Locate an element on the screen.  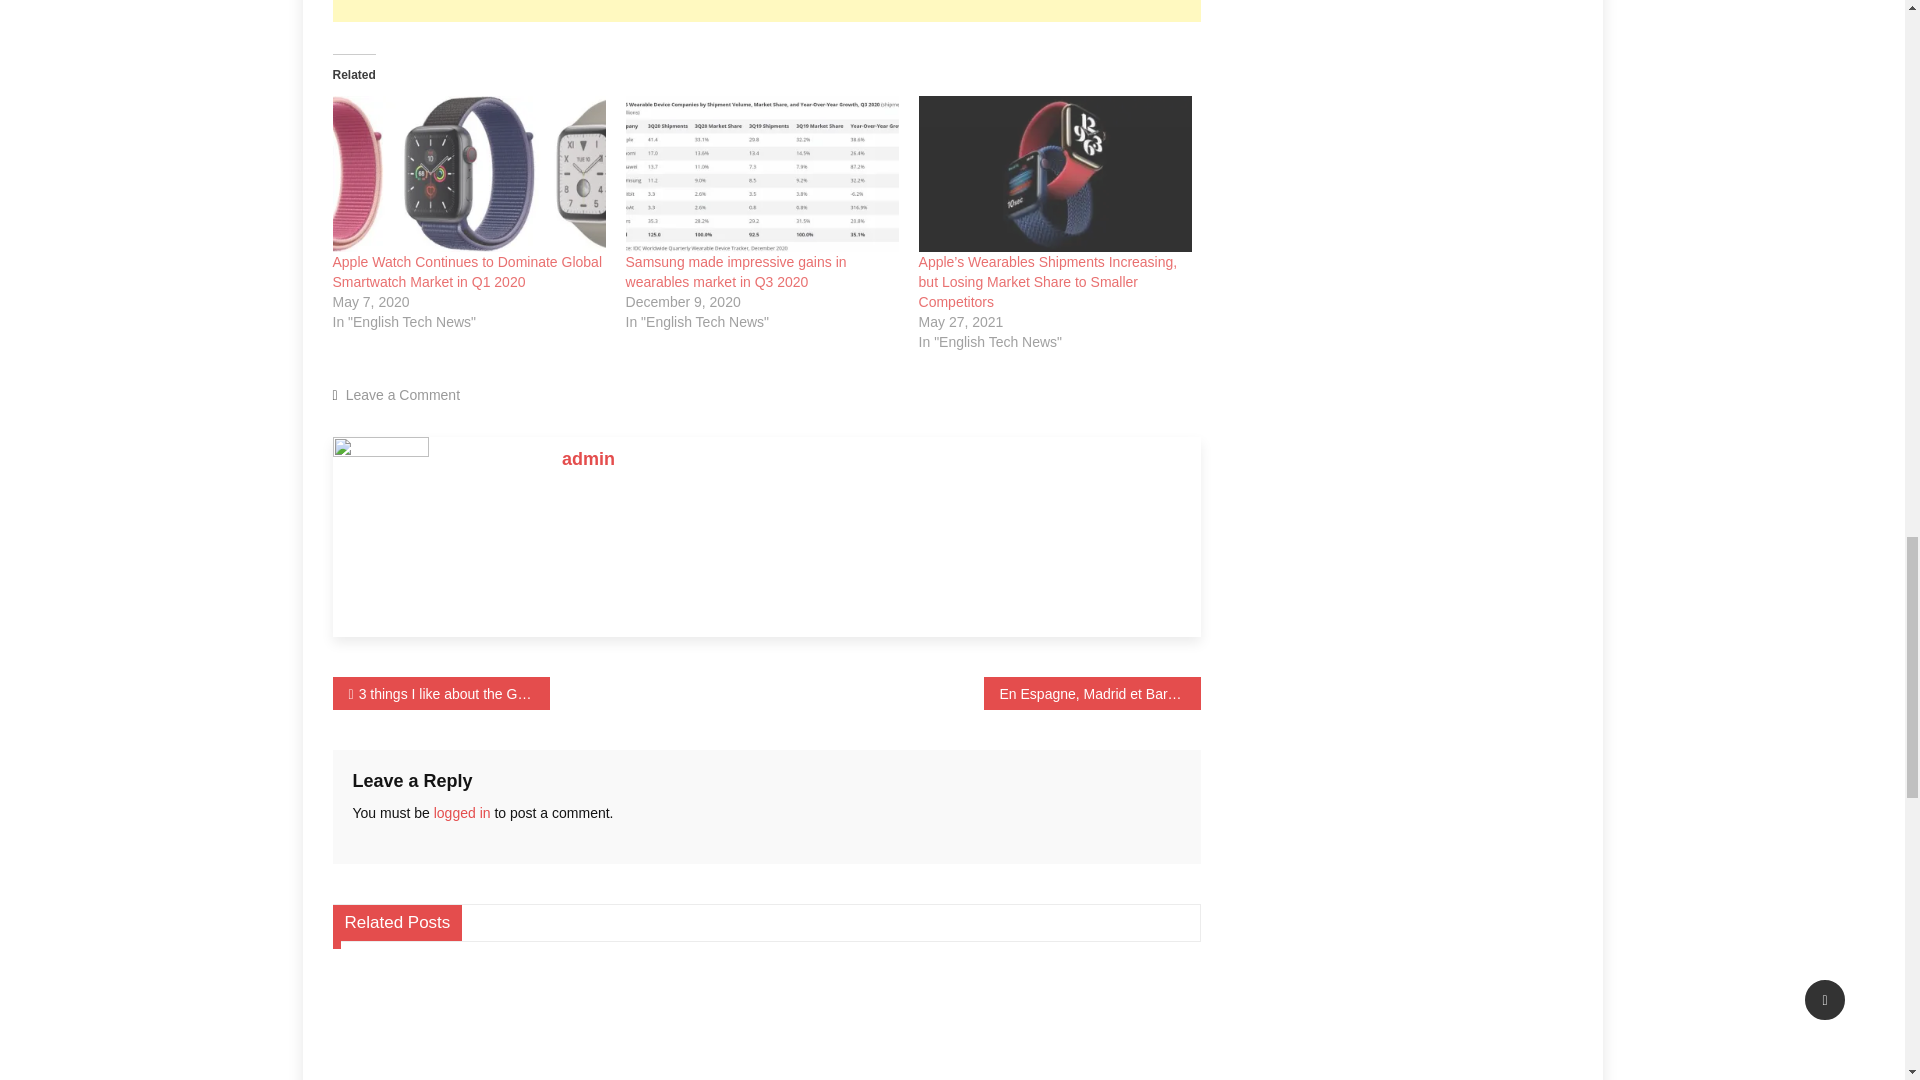
Samsung made impressive gains in wearables market in Q3 2020 is located at coordinates (762, 174).